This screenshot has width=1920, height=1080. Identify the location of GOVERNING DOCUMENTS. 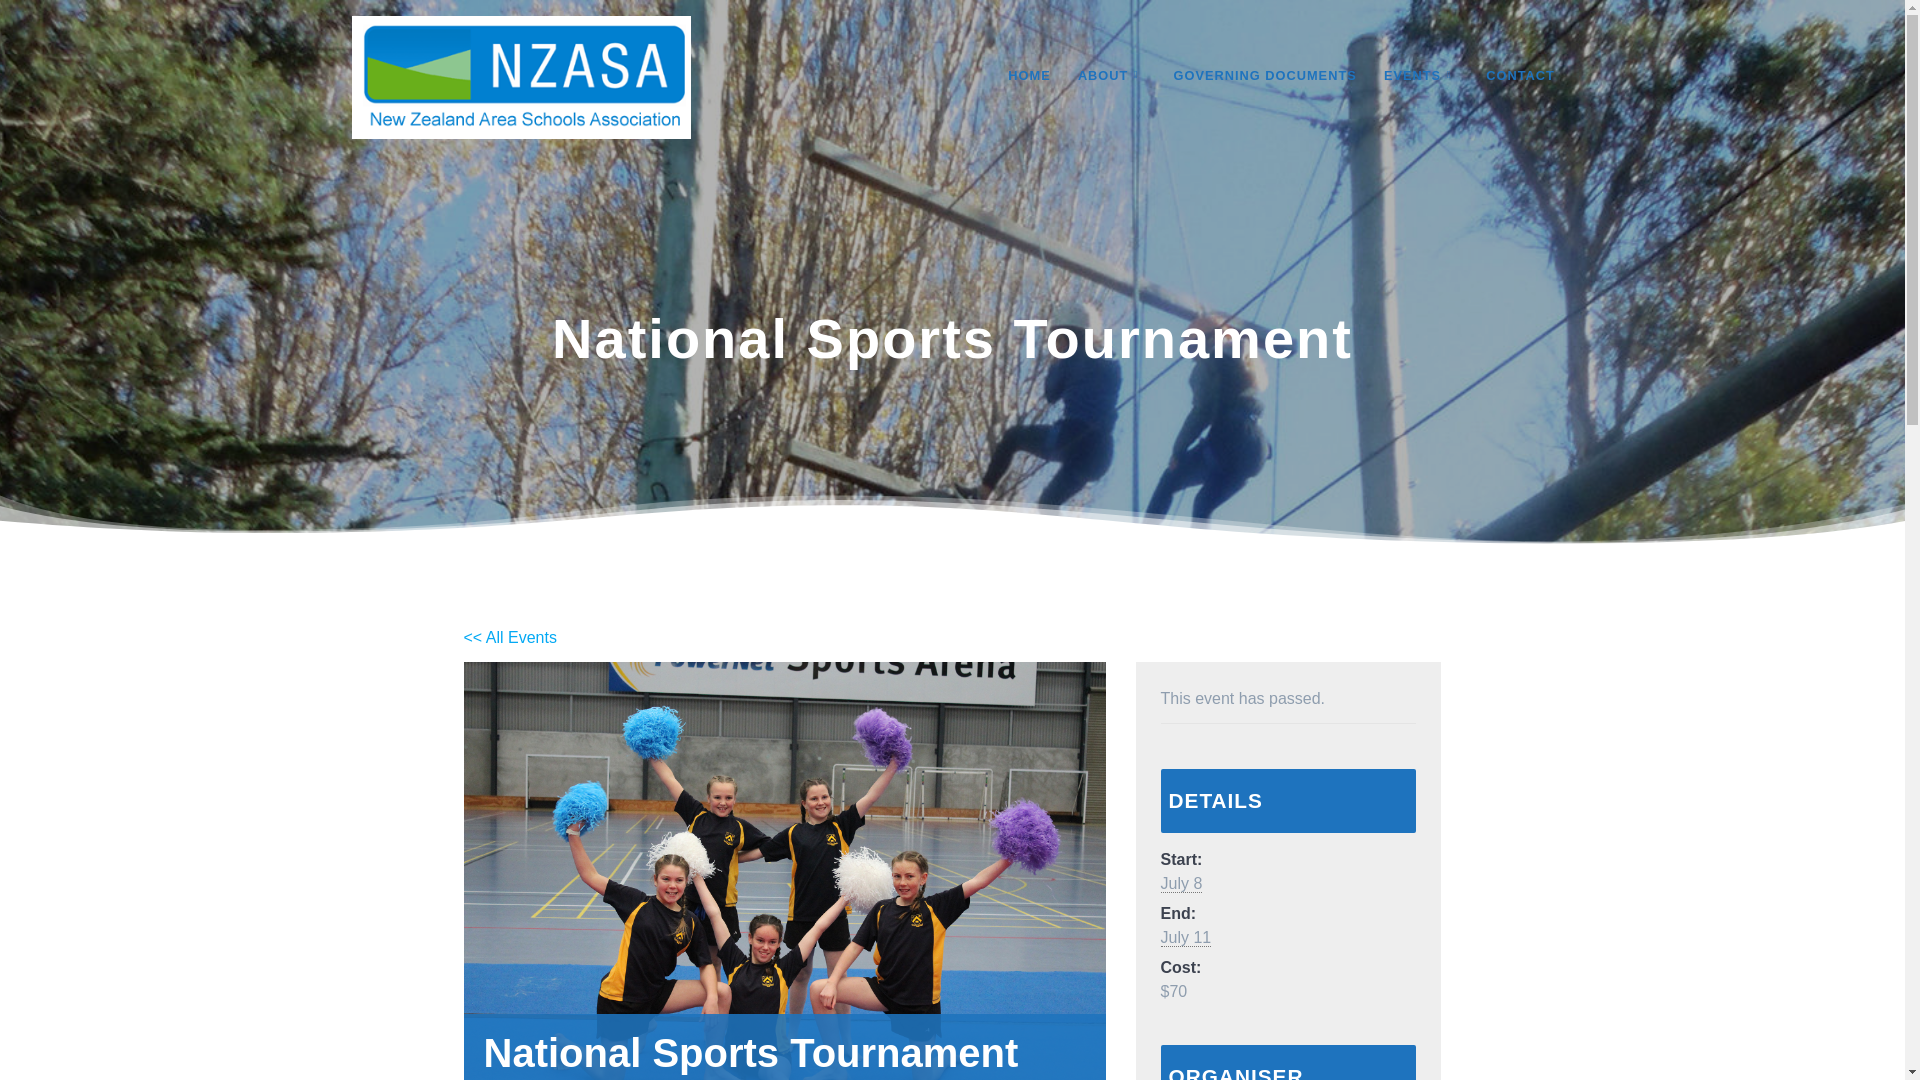
(1265, 76).